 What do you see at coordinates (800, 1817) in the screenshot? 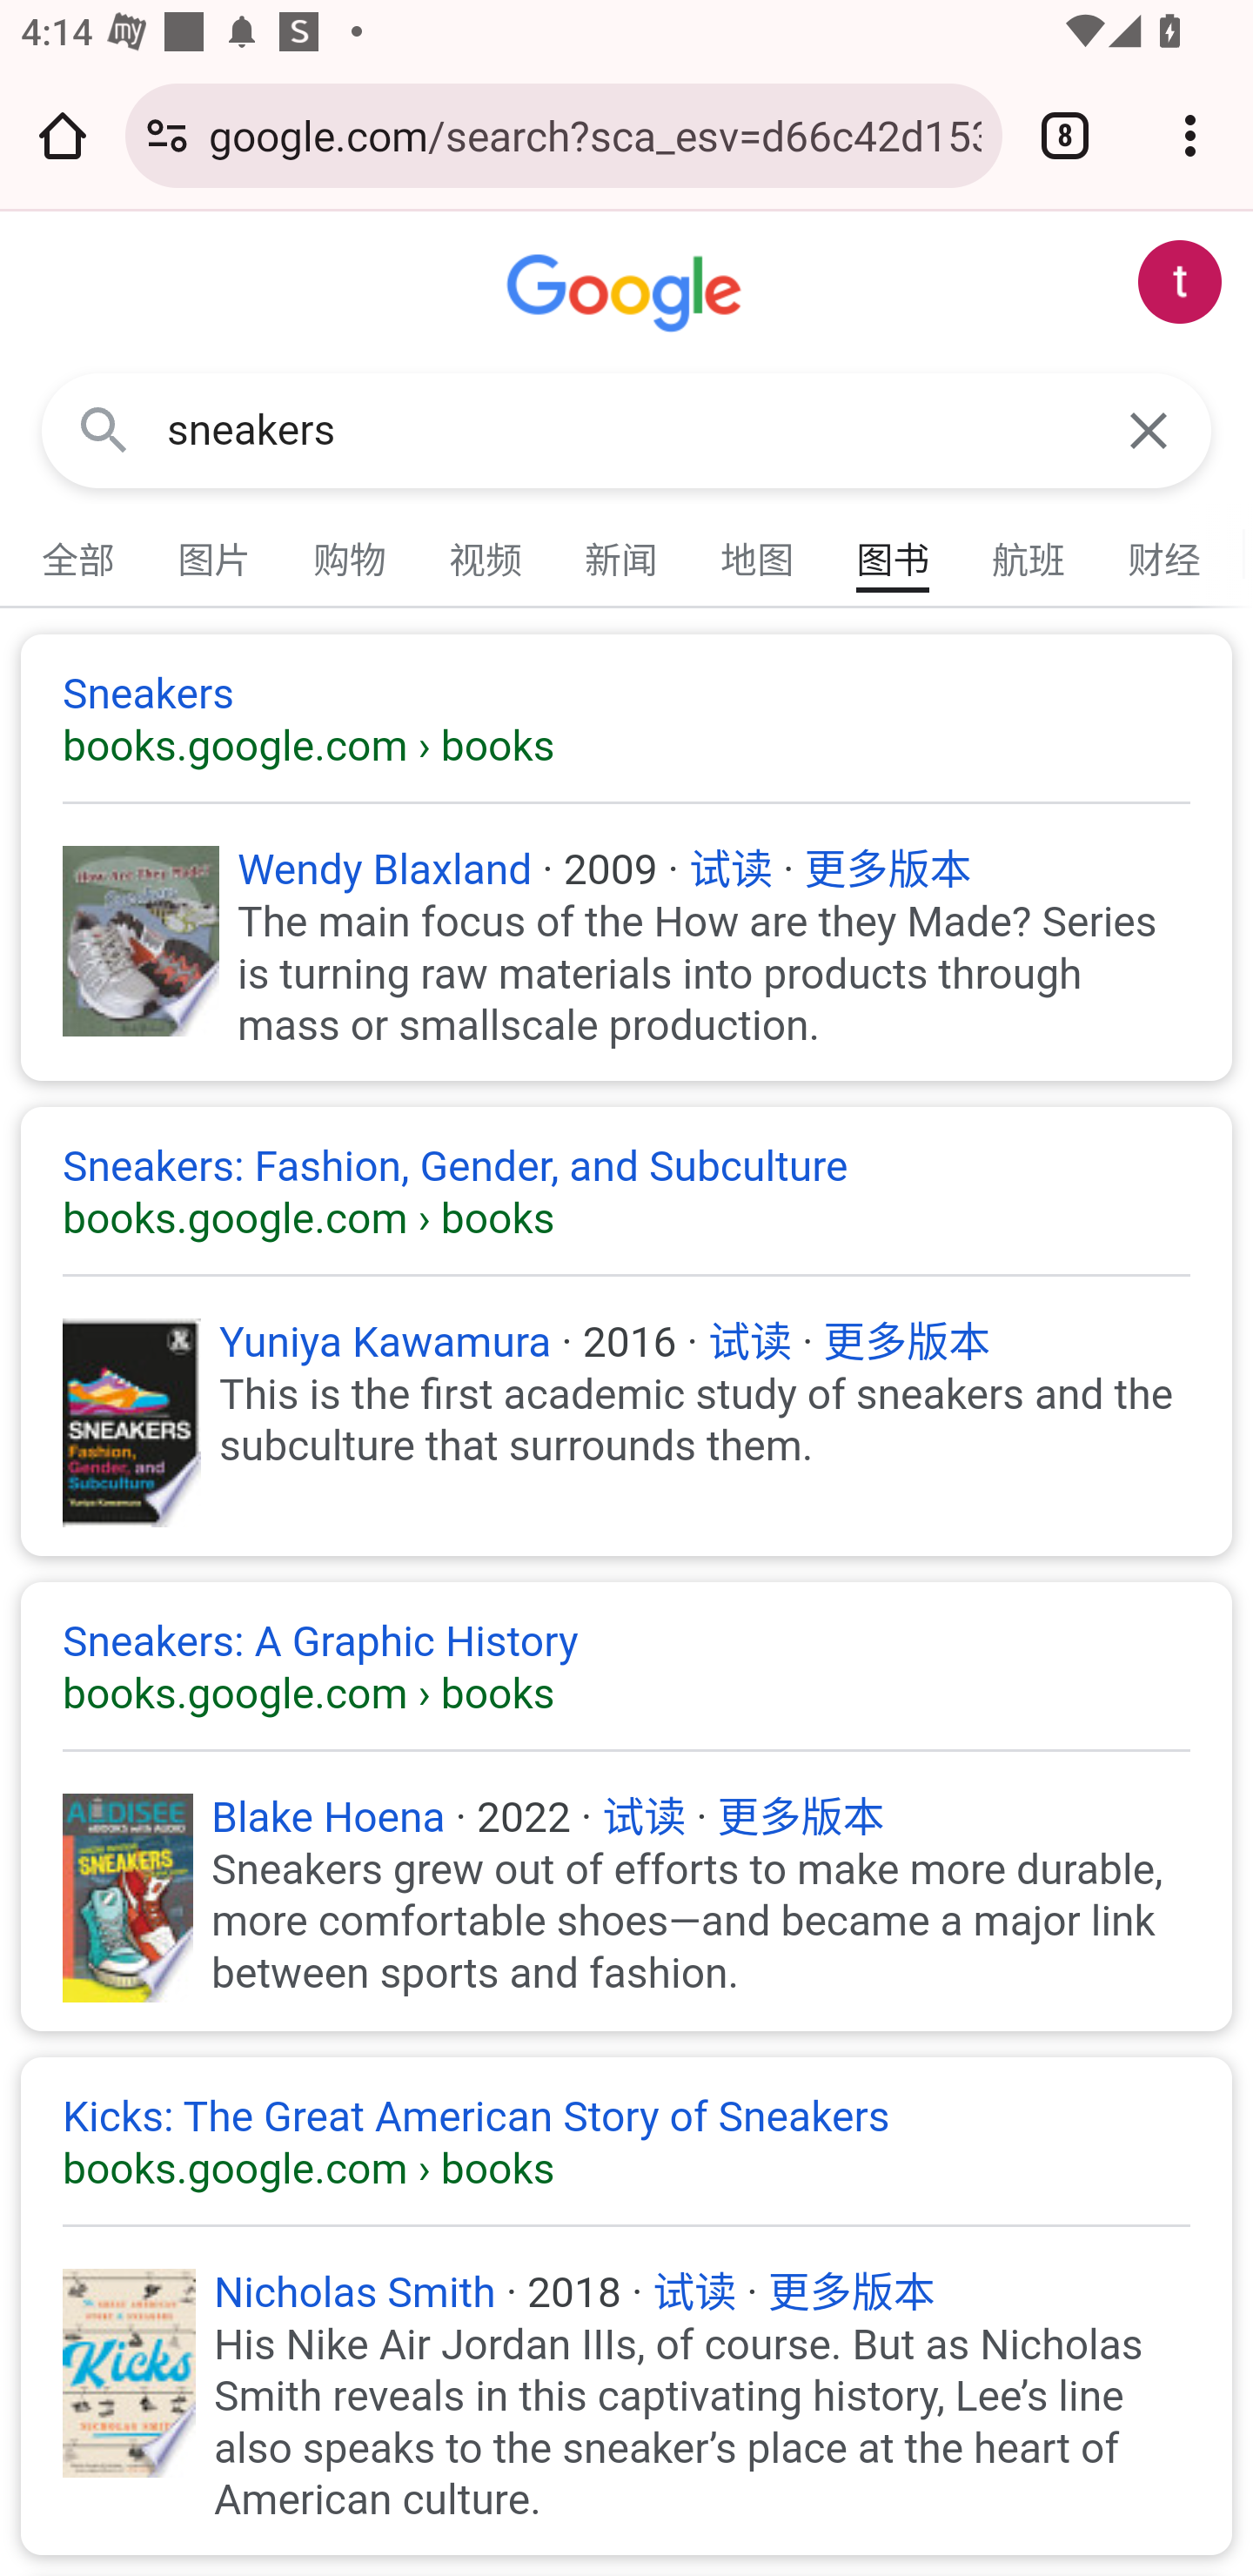
I see `更多版本` at bounding box center [800, 1817].